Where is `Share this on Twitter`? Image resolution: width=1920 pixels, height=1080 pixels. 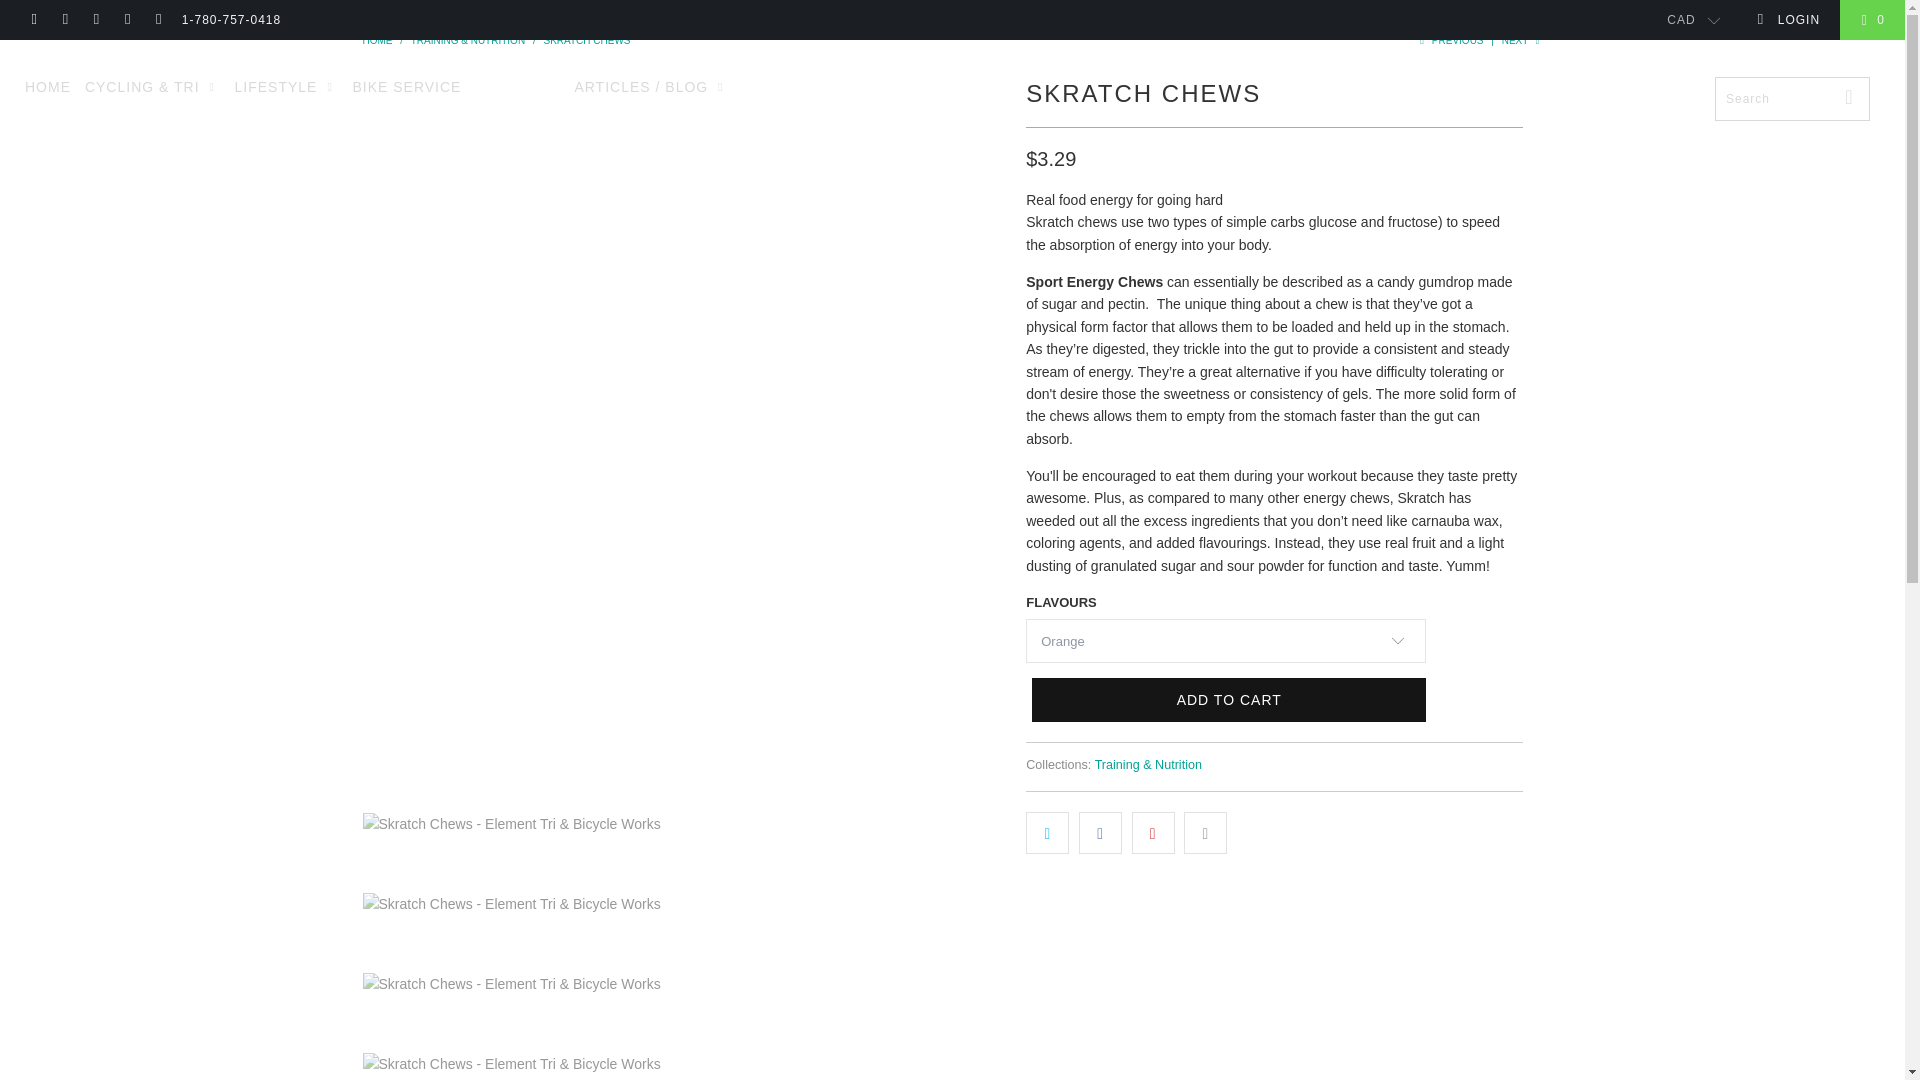
Share this on Twitter is located at coordinates (1047, 833).